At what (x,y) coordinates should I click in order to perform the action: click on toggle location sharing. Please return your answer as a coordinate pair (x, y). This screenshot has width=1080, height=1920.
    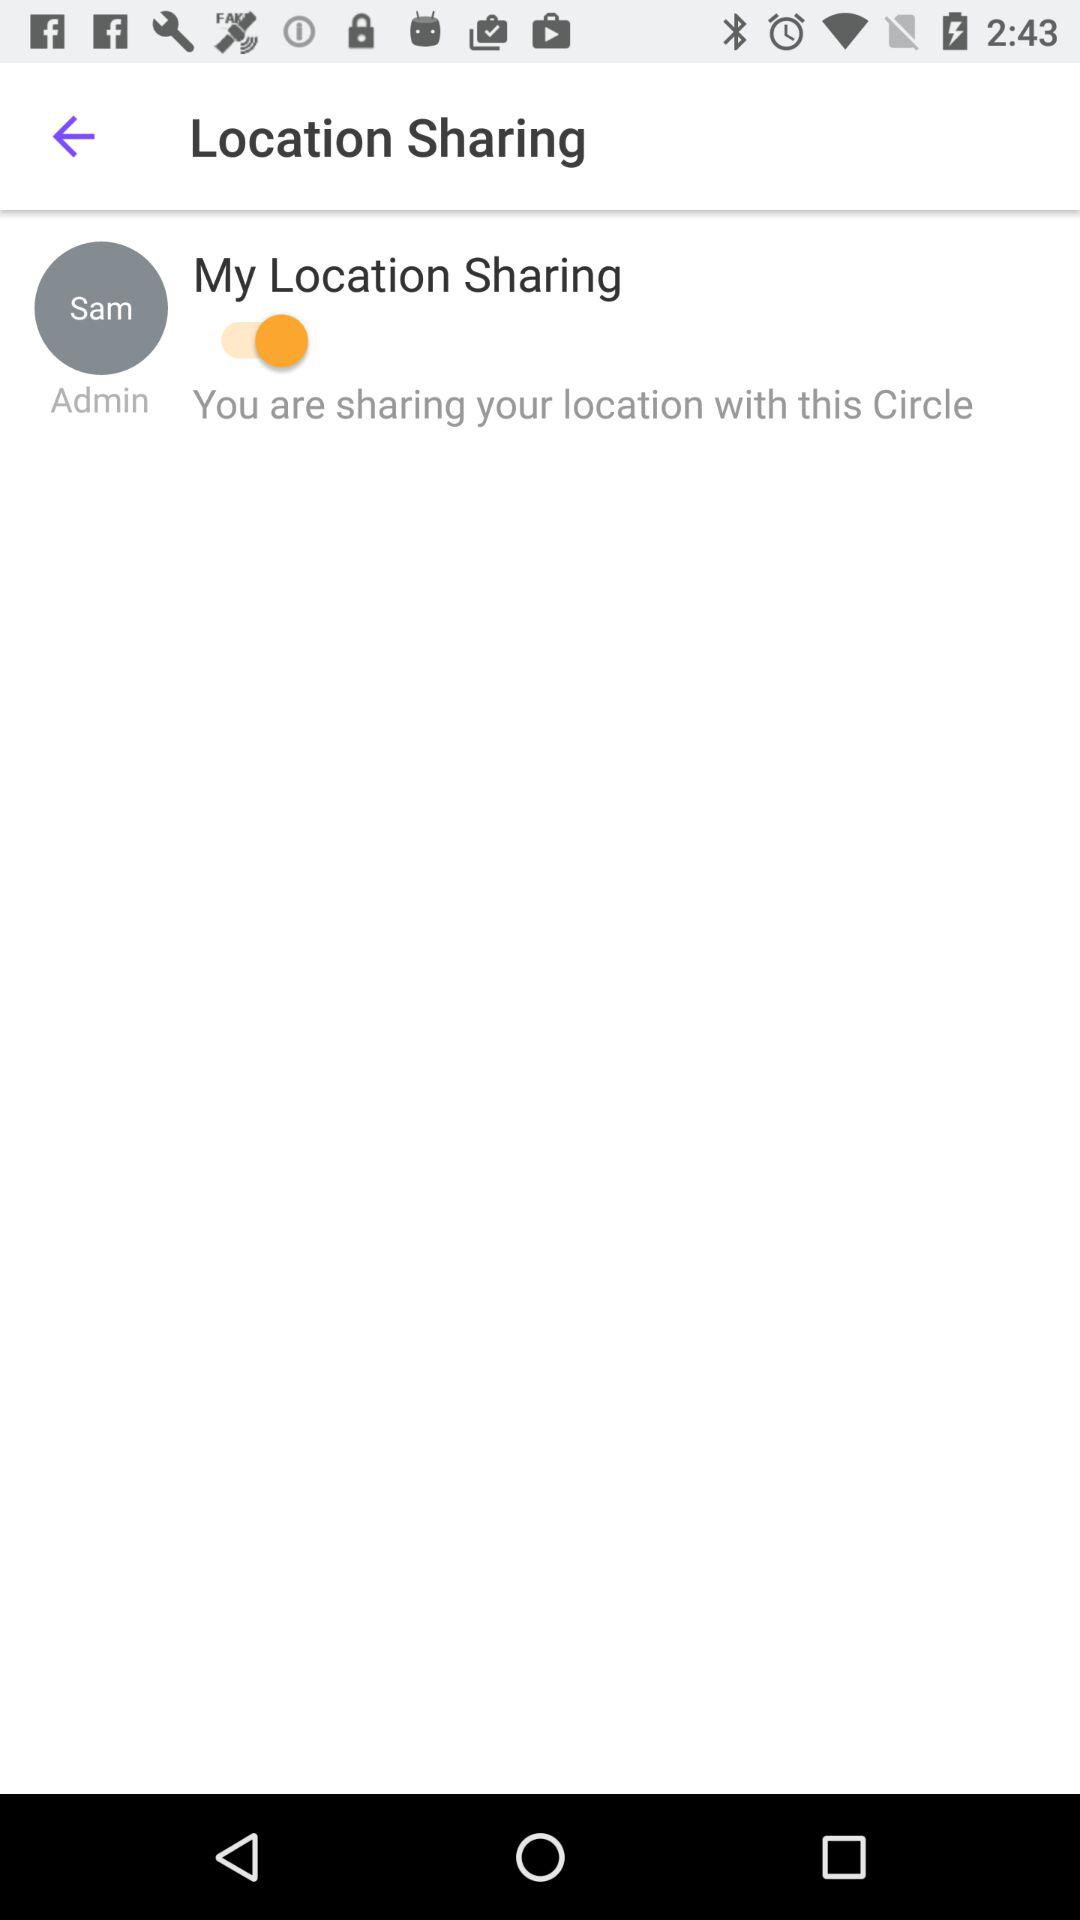
    Looking at the image, I should click on (254, 340).